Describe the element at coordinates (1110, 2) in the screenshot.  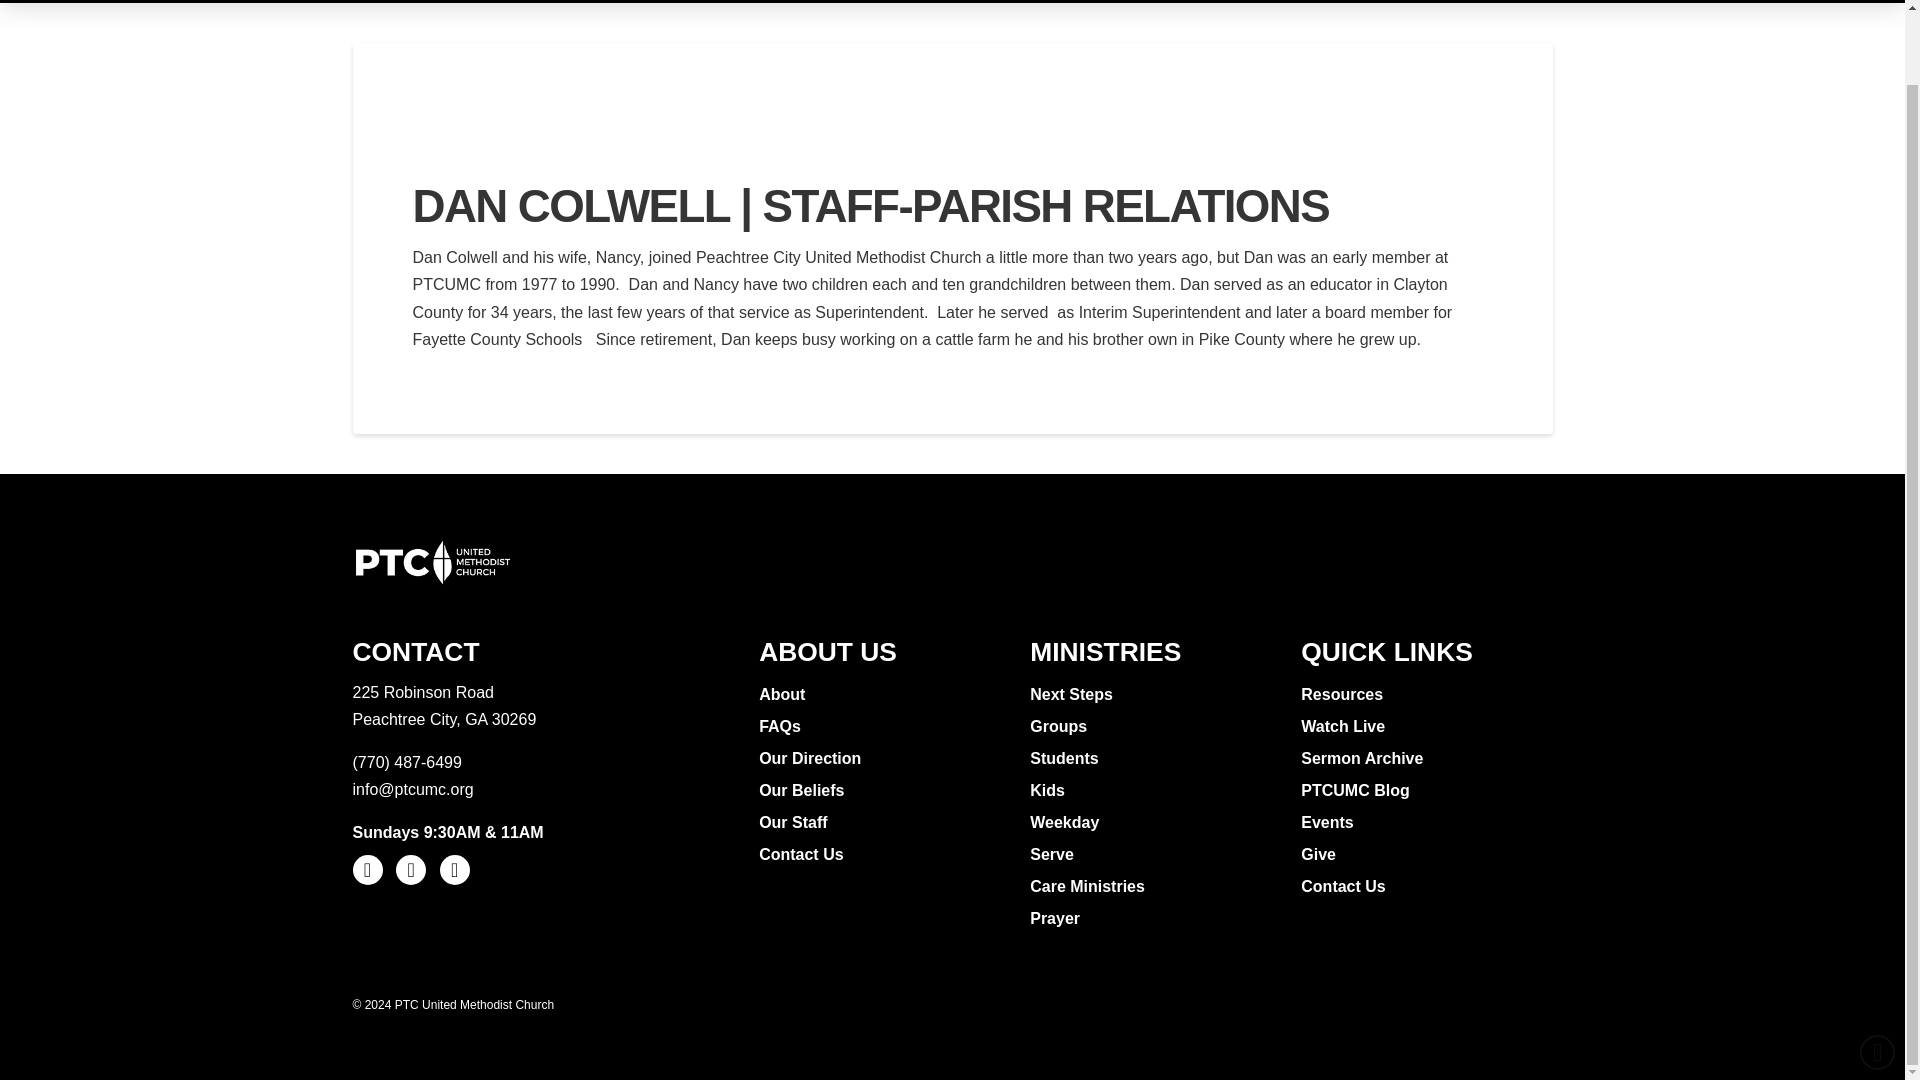
I see `EVENTS` at that location.